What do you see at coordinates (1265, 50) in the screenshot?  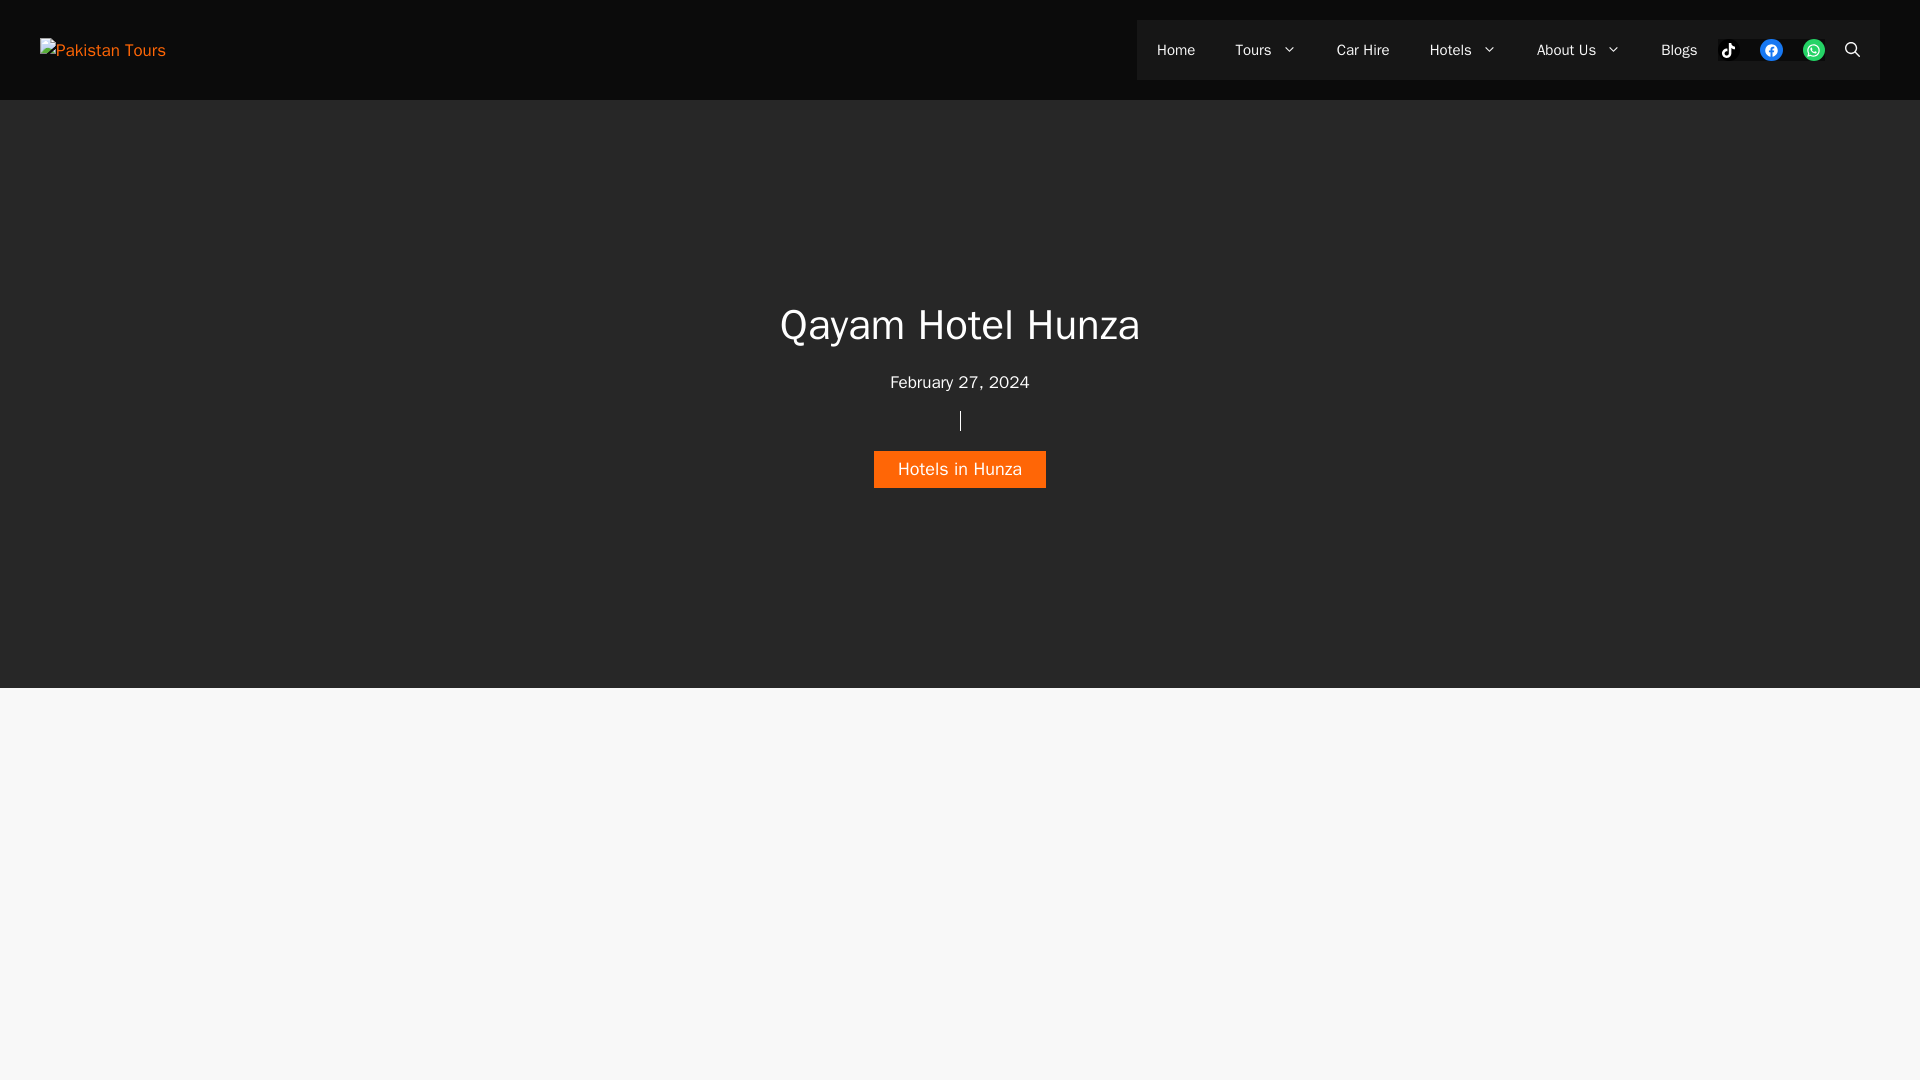 I see `Tours` at bounding box center [1265, 50].